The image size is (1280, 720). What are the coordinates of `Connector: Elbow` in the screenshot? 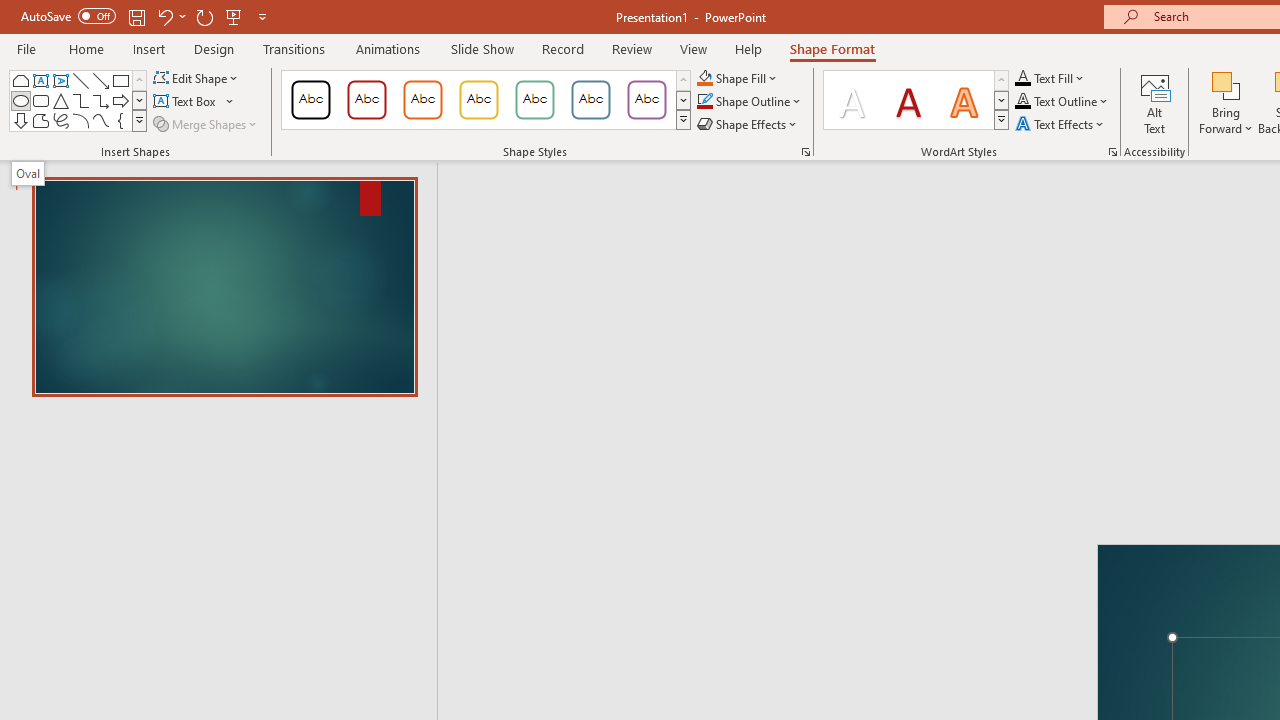 It's located at (80, 100).